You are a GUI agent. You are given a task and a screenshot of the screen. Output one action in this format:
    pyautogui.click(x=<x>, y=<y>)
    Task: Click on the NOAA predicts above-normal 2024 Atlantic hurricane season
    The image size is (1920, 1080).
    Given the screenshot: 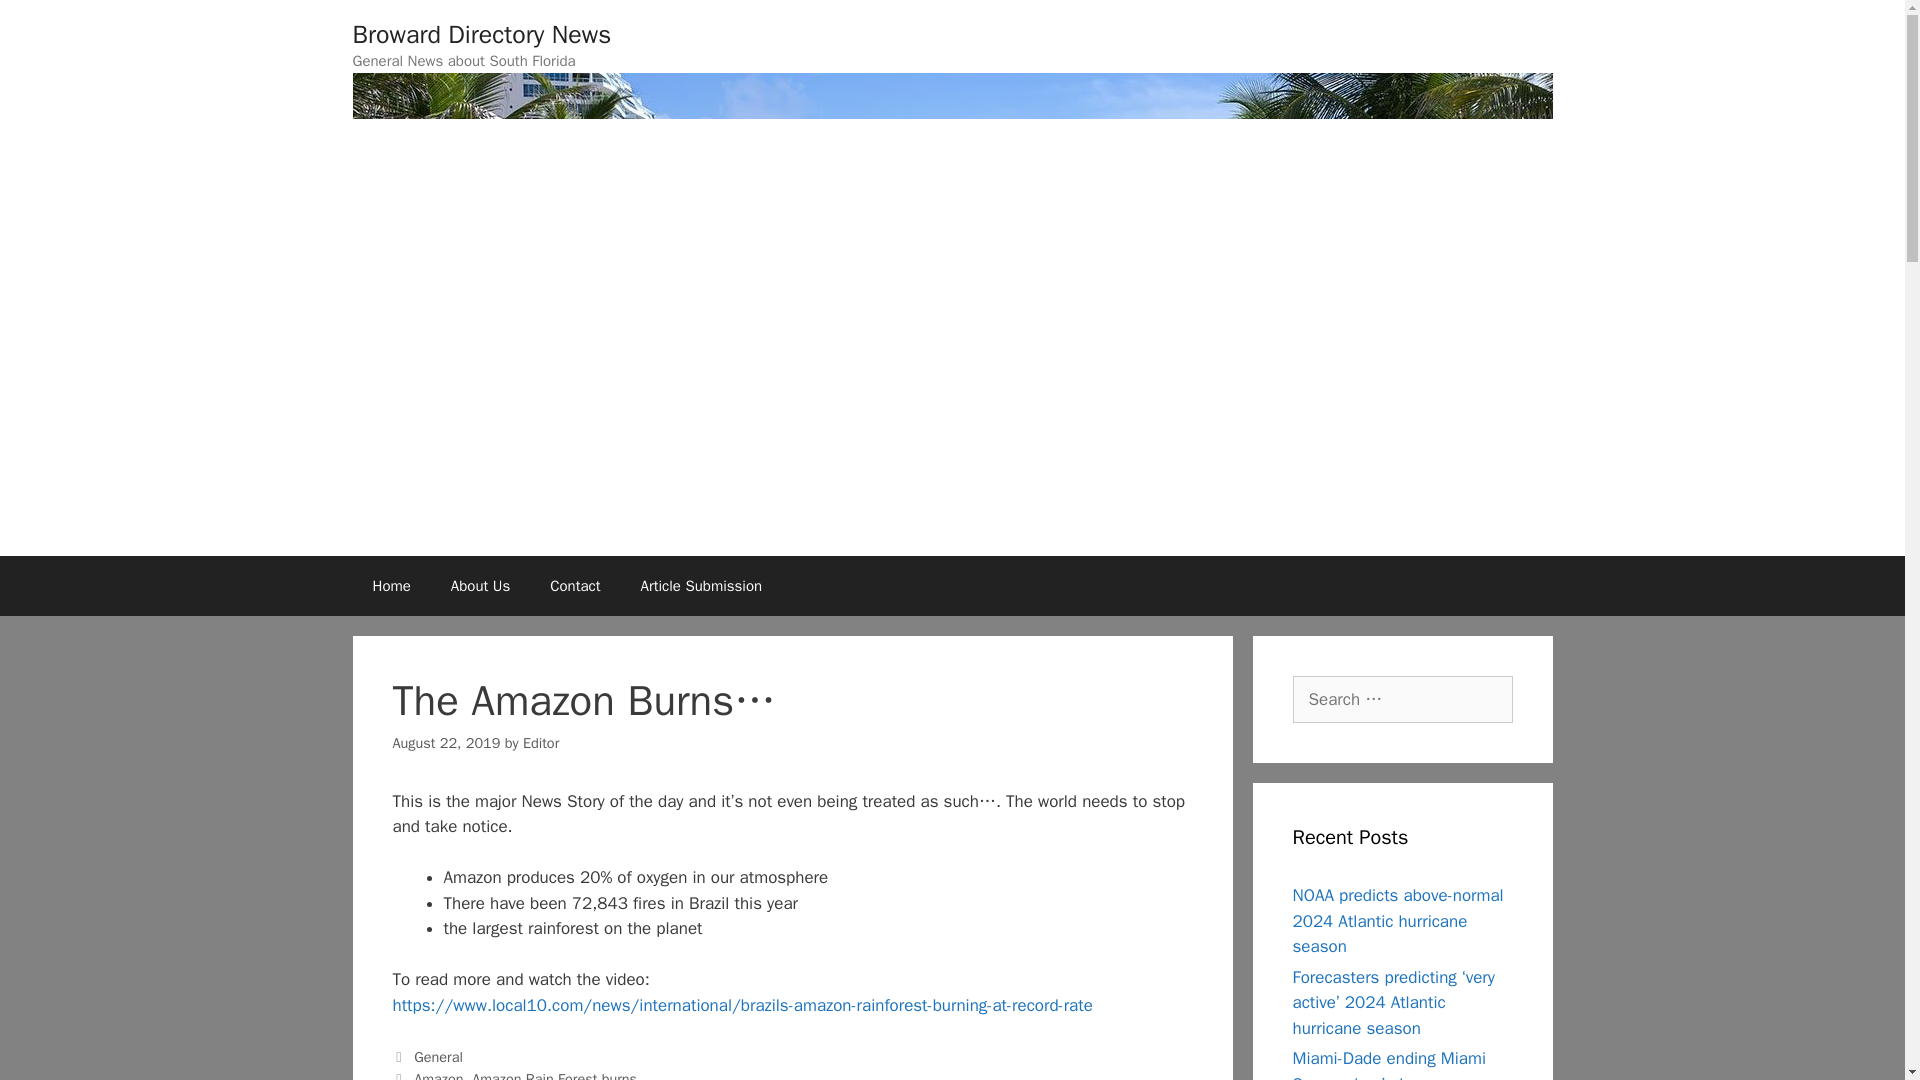 What is the action you would take?
    pyautogui.click(x=1398, y=920)
    